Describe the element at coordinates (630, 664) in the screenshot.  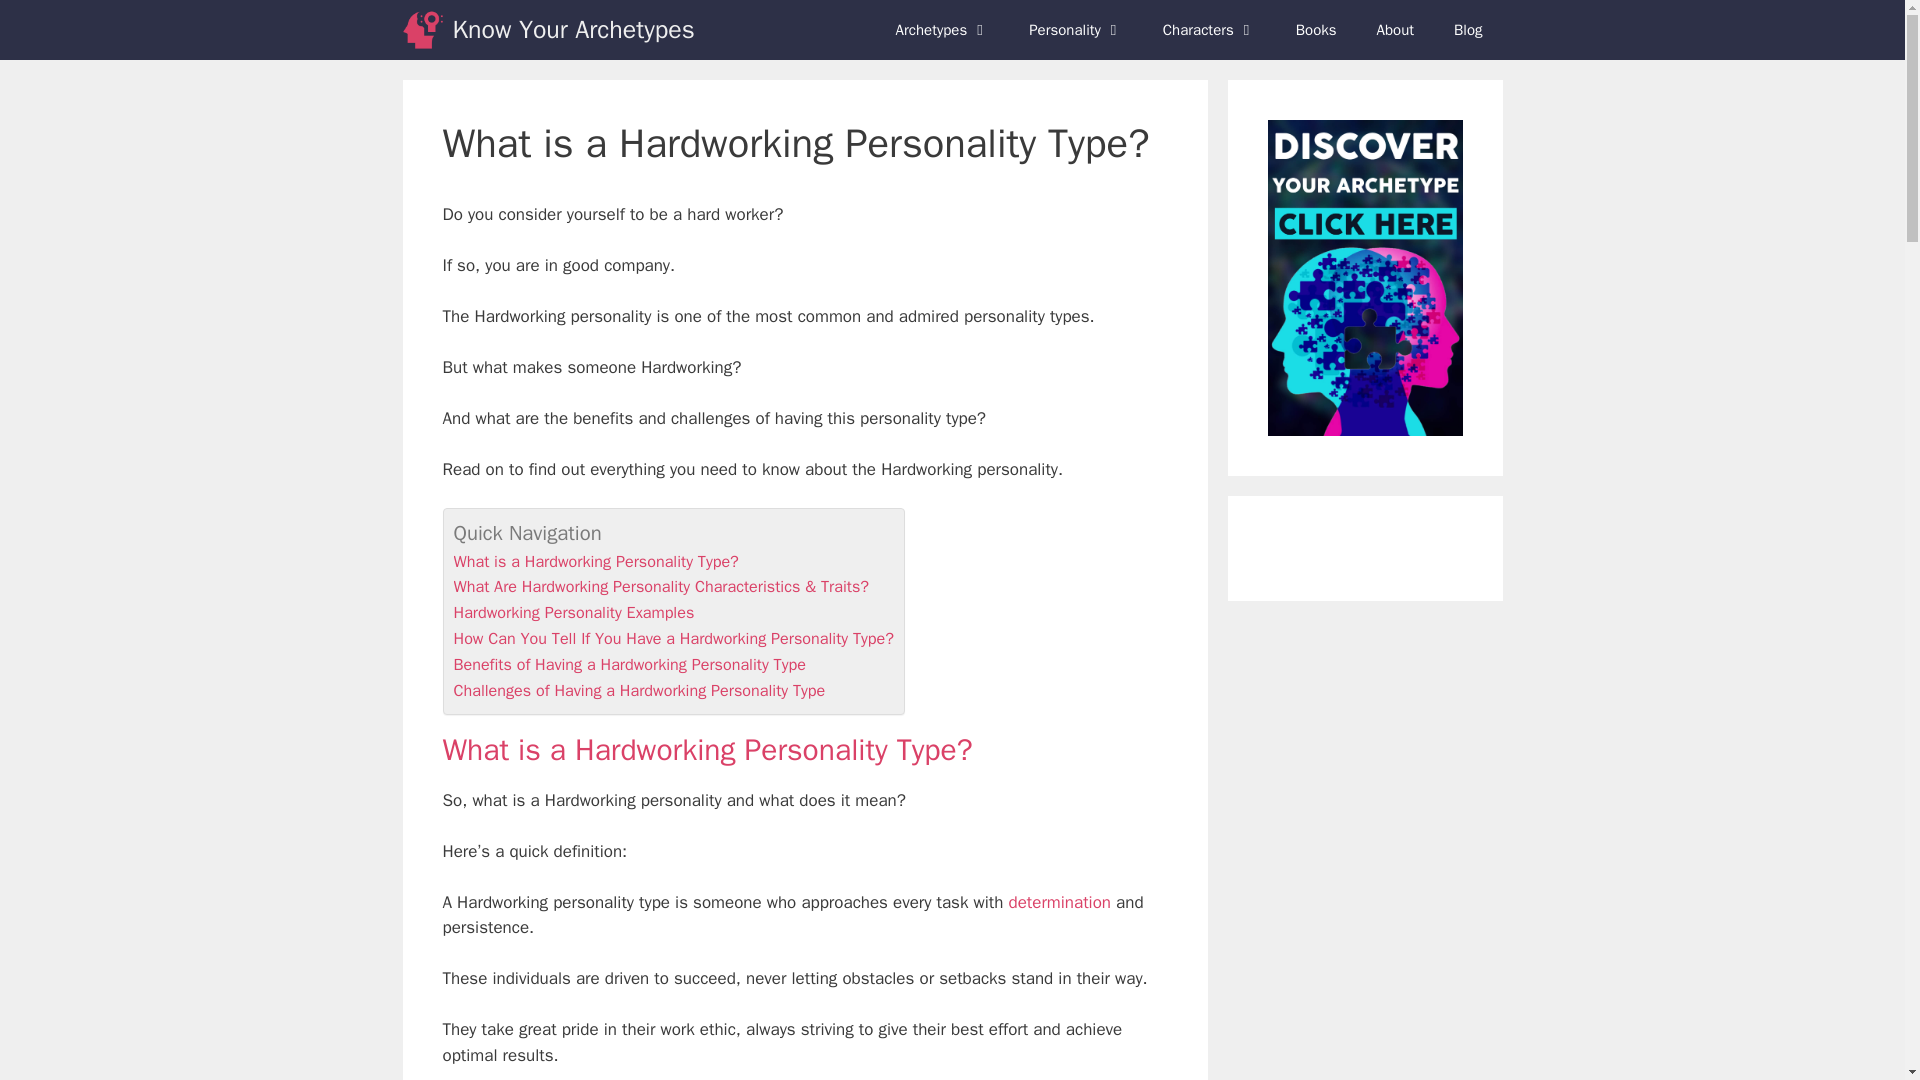
I see `Benefits of Having a Hardworking Personality Type` at that location.